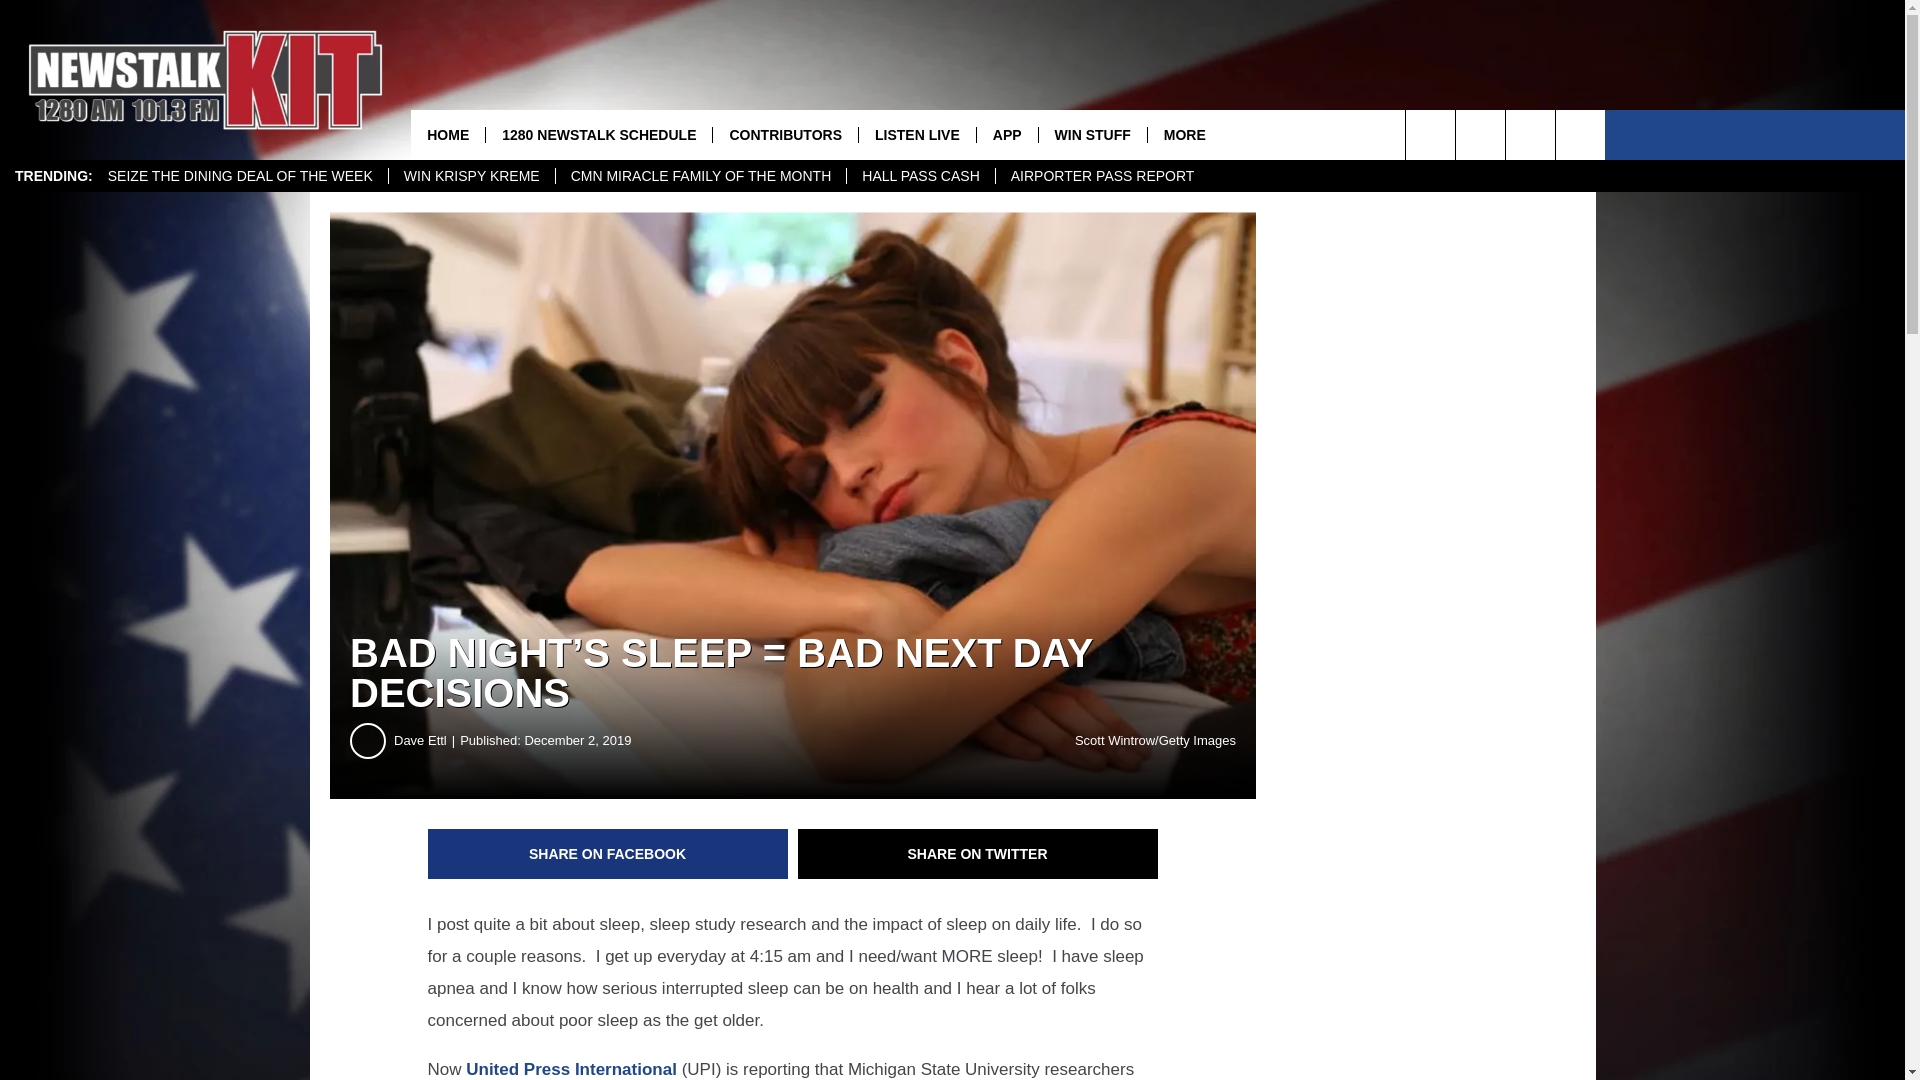 The image size is (1920, 1080). Describe the element at coordinates (598, 134) in the screenshot. I see `1280 NEWSTALK SCHEDULE` at that location.